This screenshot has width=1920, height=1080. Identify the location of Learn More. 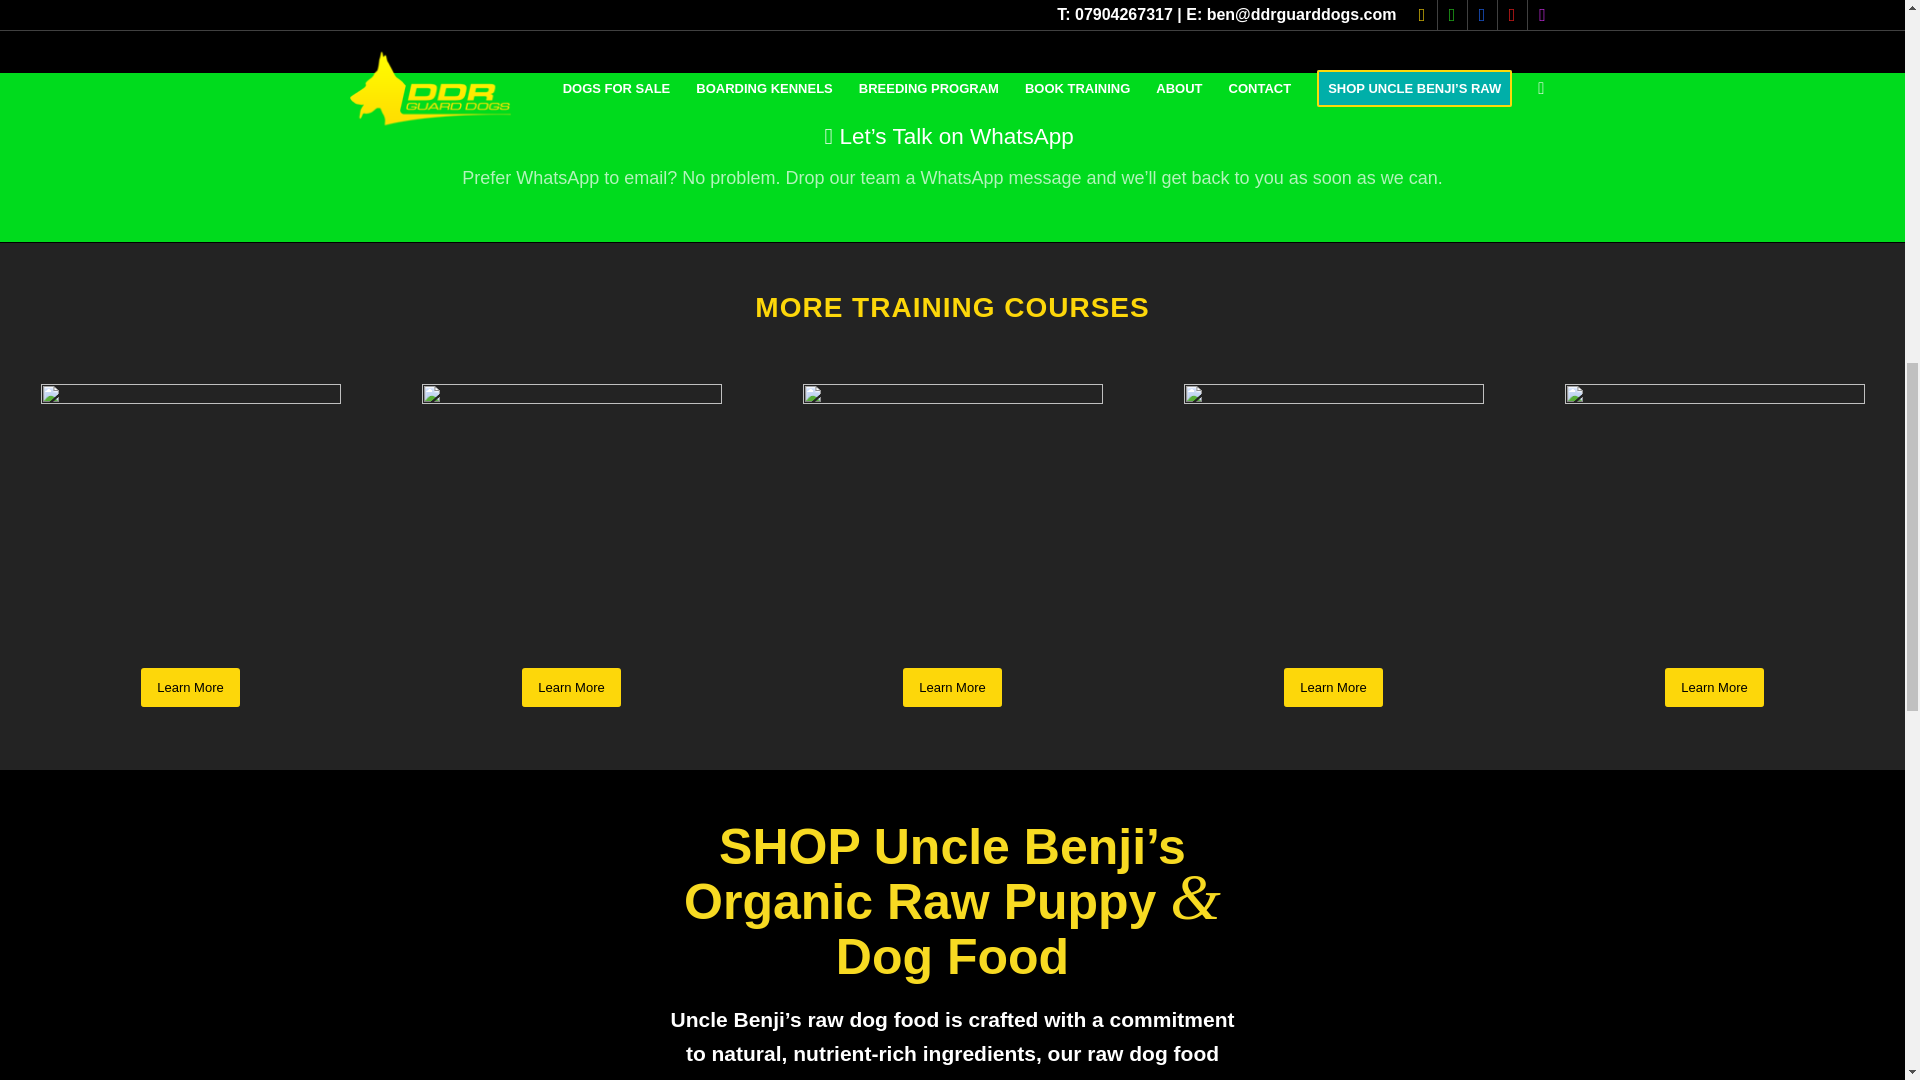
(189, 688).